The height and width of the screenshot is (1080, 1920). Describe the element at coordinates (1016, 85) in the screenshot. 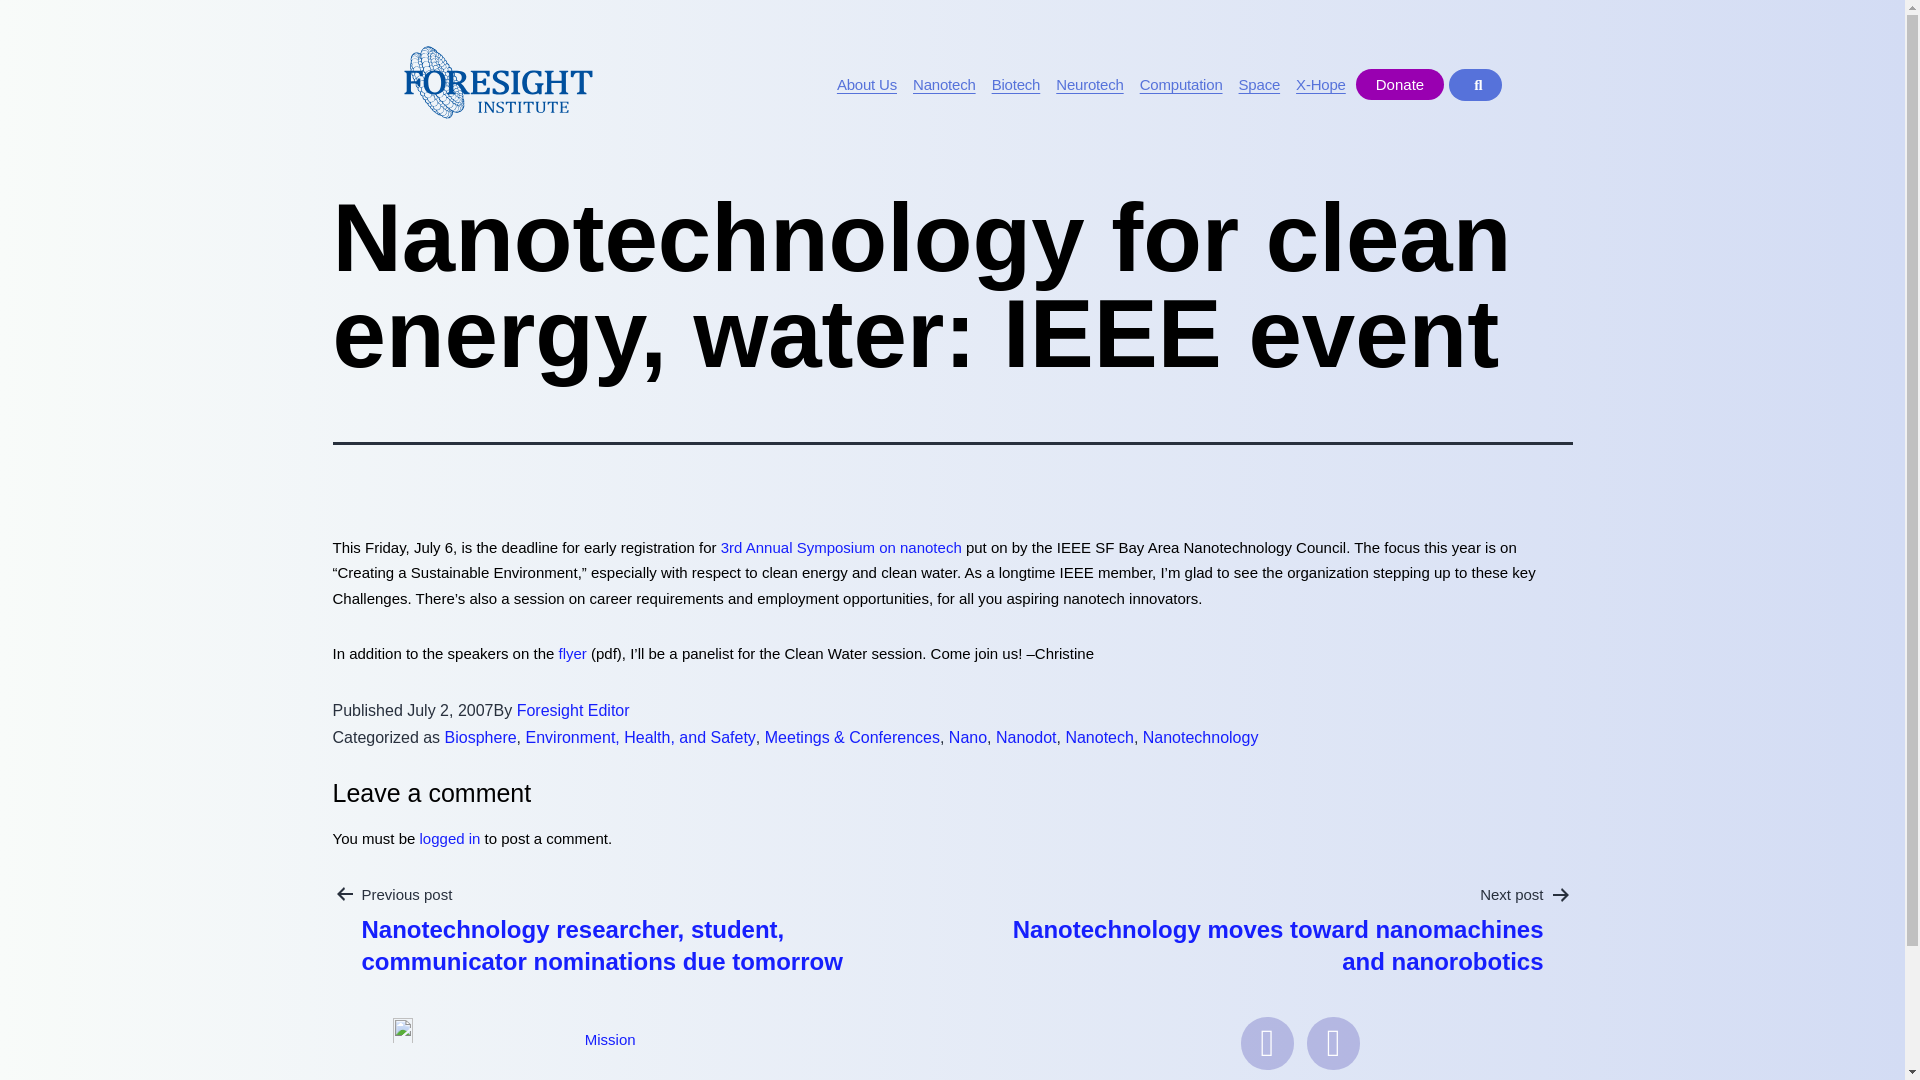

I see `Biotech` at that location.